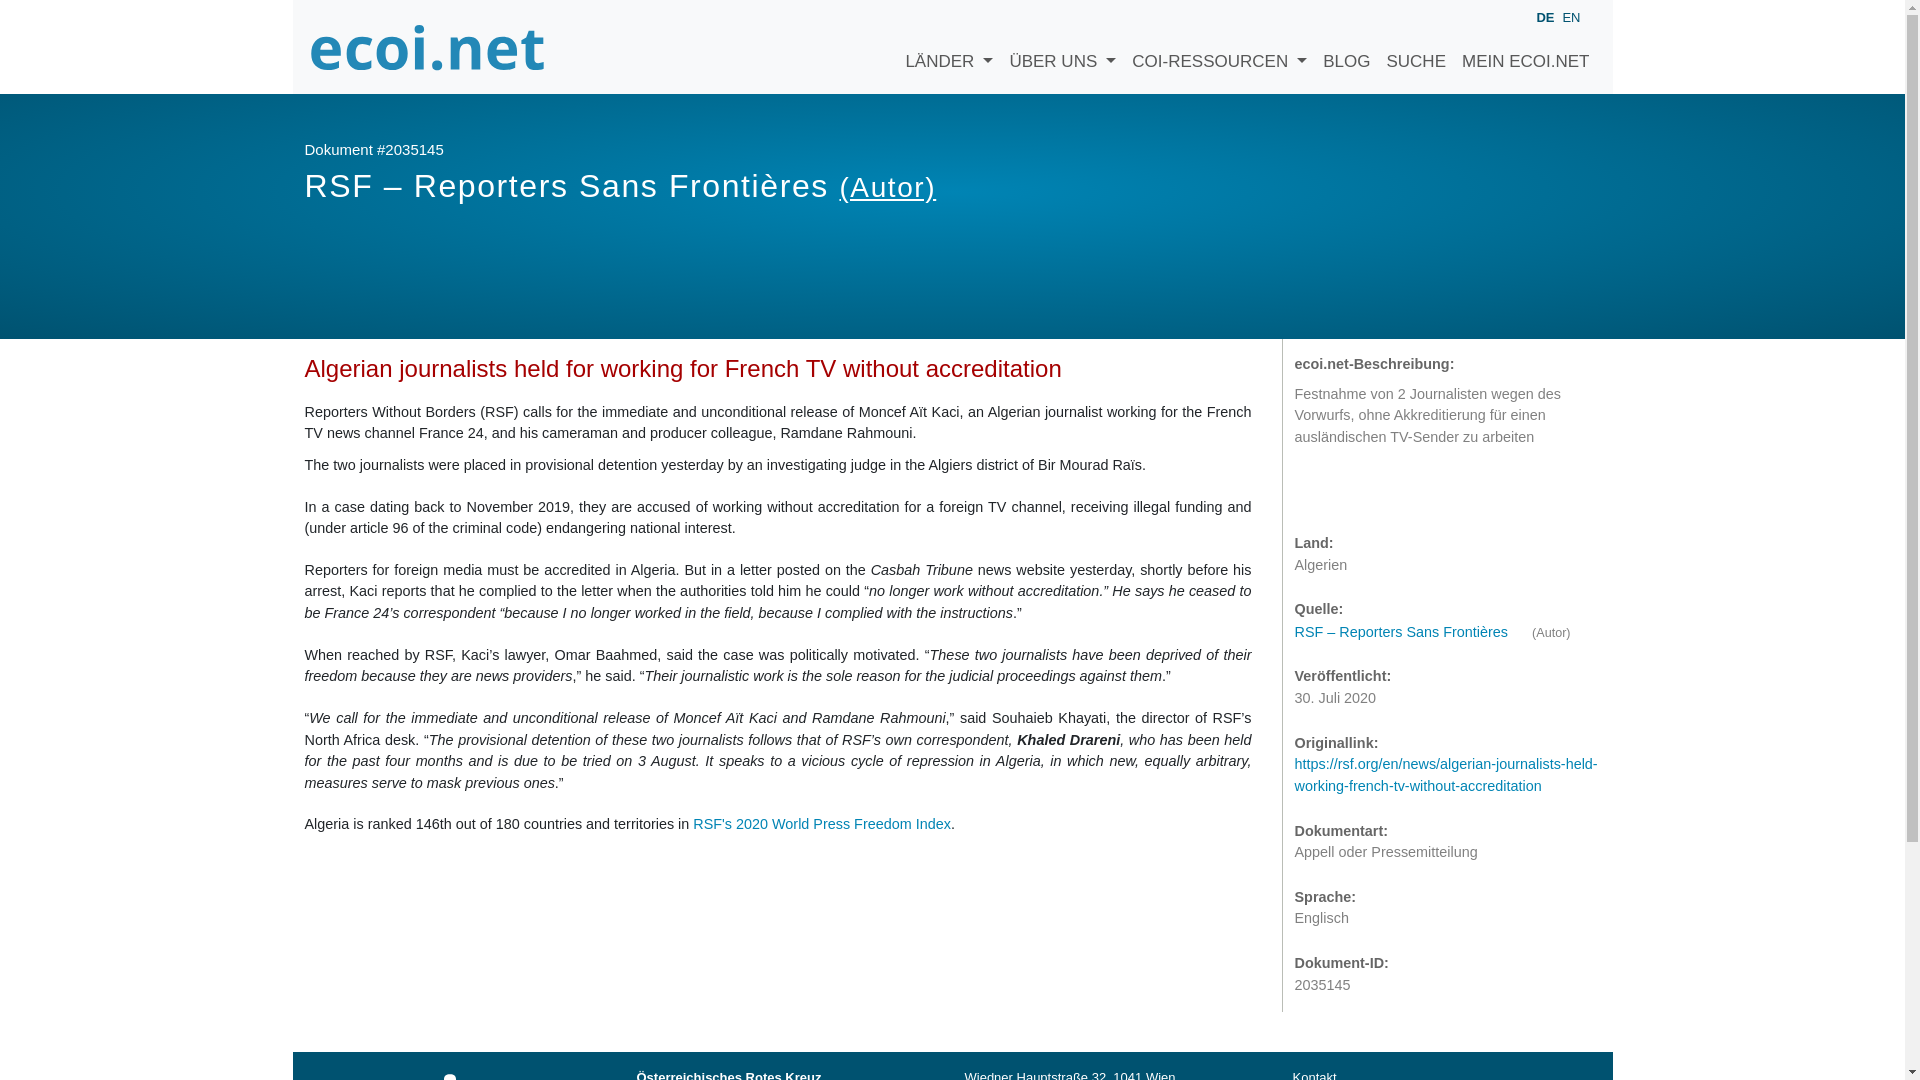 Image resolution: width=1920 pixels, height=1080 pixels. I want to click on Teilen, so click(1354, 491).